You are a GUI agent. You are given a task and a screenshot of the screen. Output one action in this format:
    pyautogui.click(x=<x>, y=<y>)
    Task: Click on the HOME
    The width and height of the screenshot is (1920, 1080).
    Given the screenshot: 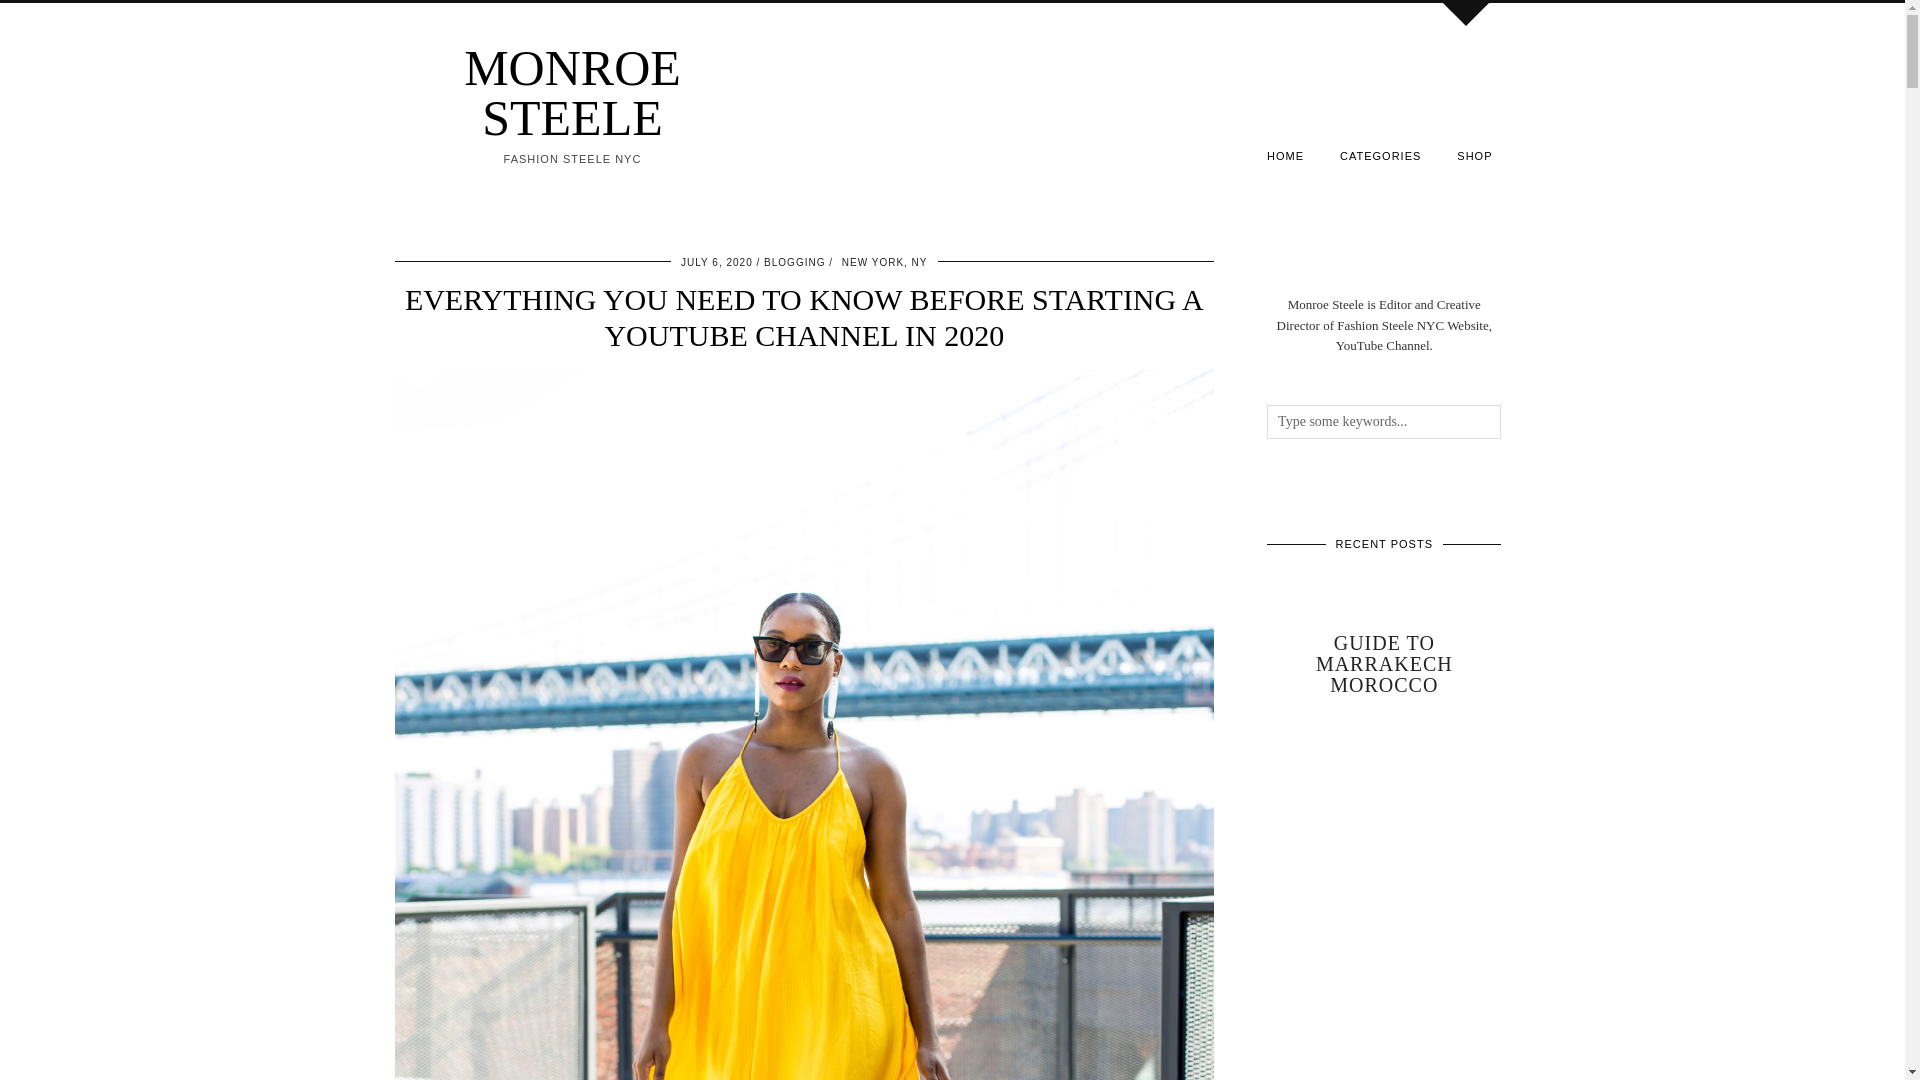 What is the action you would take?
    pyautogui.click(x=1286, y=156)
    